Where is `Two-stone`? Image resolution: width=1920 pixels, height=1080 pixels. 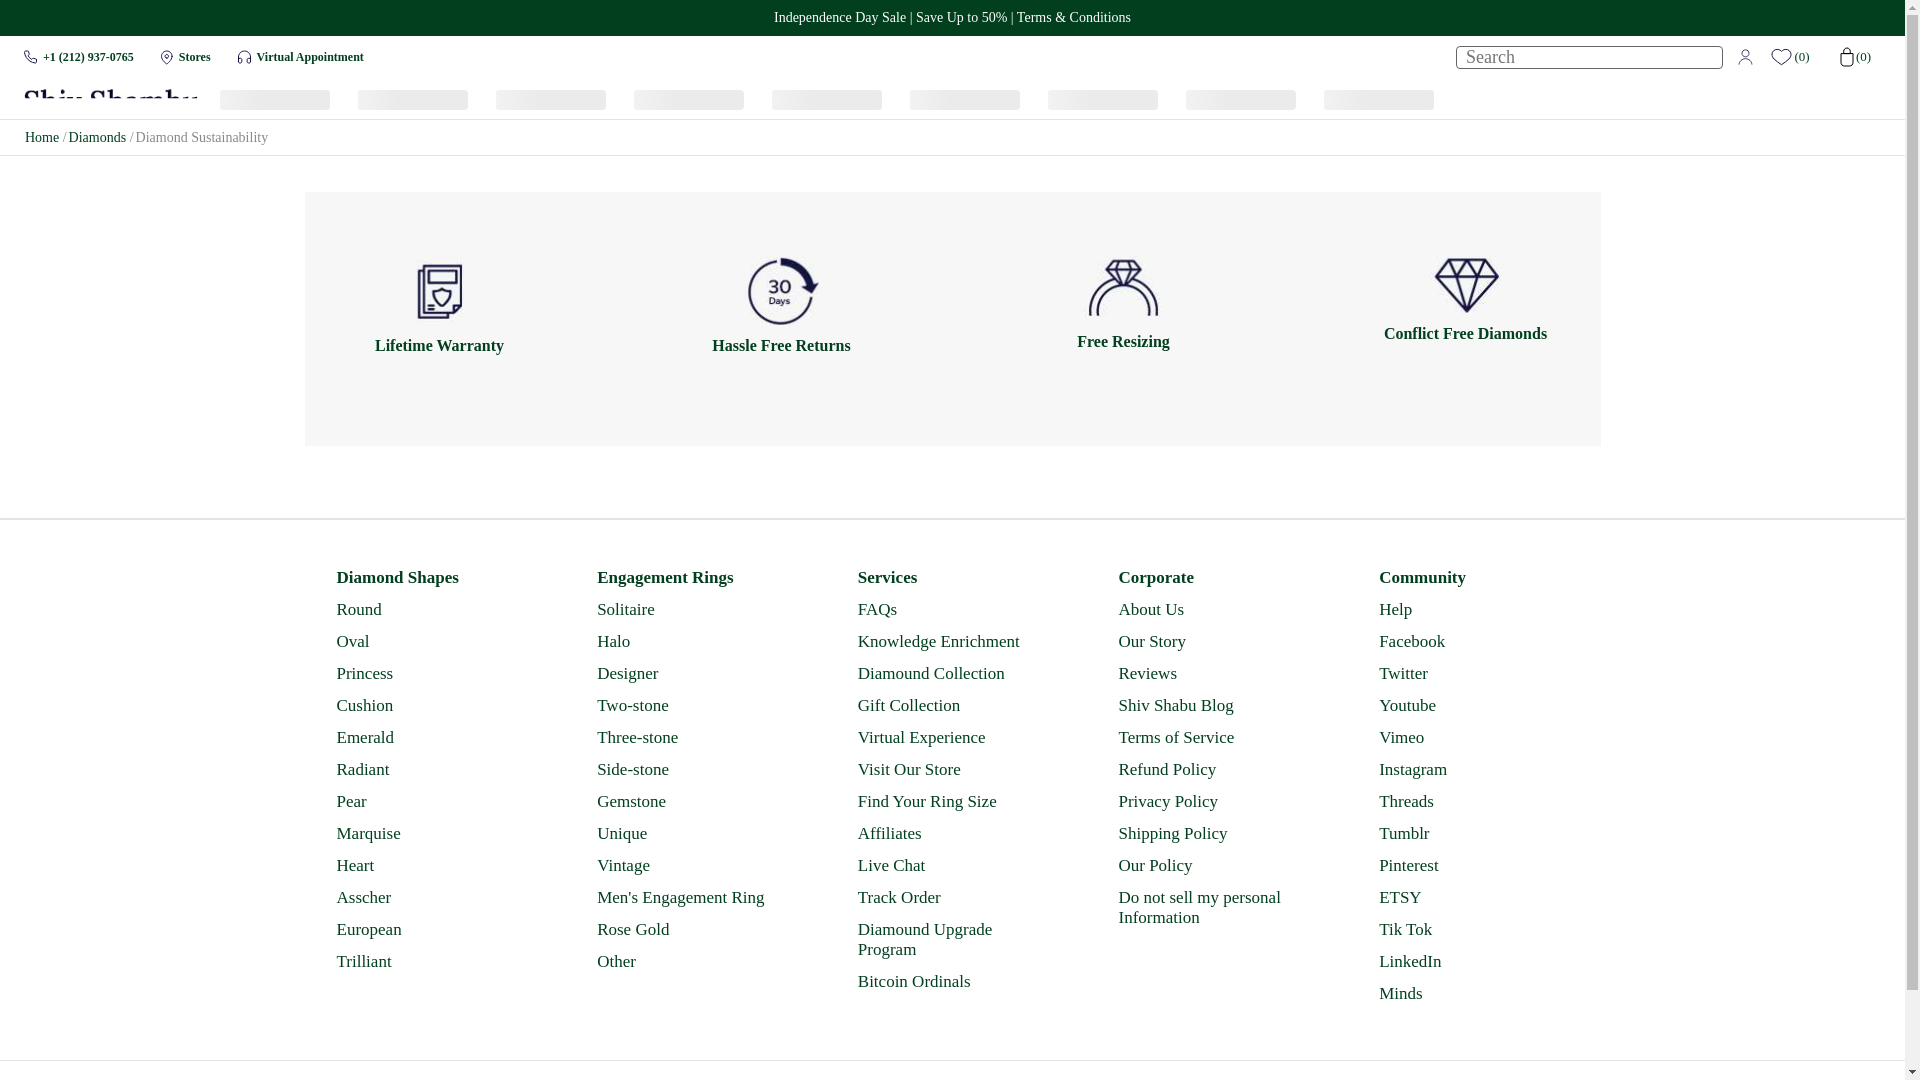
Two-stone is located at coordinates (690, 706).